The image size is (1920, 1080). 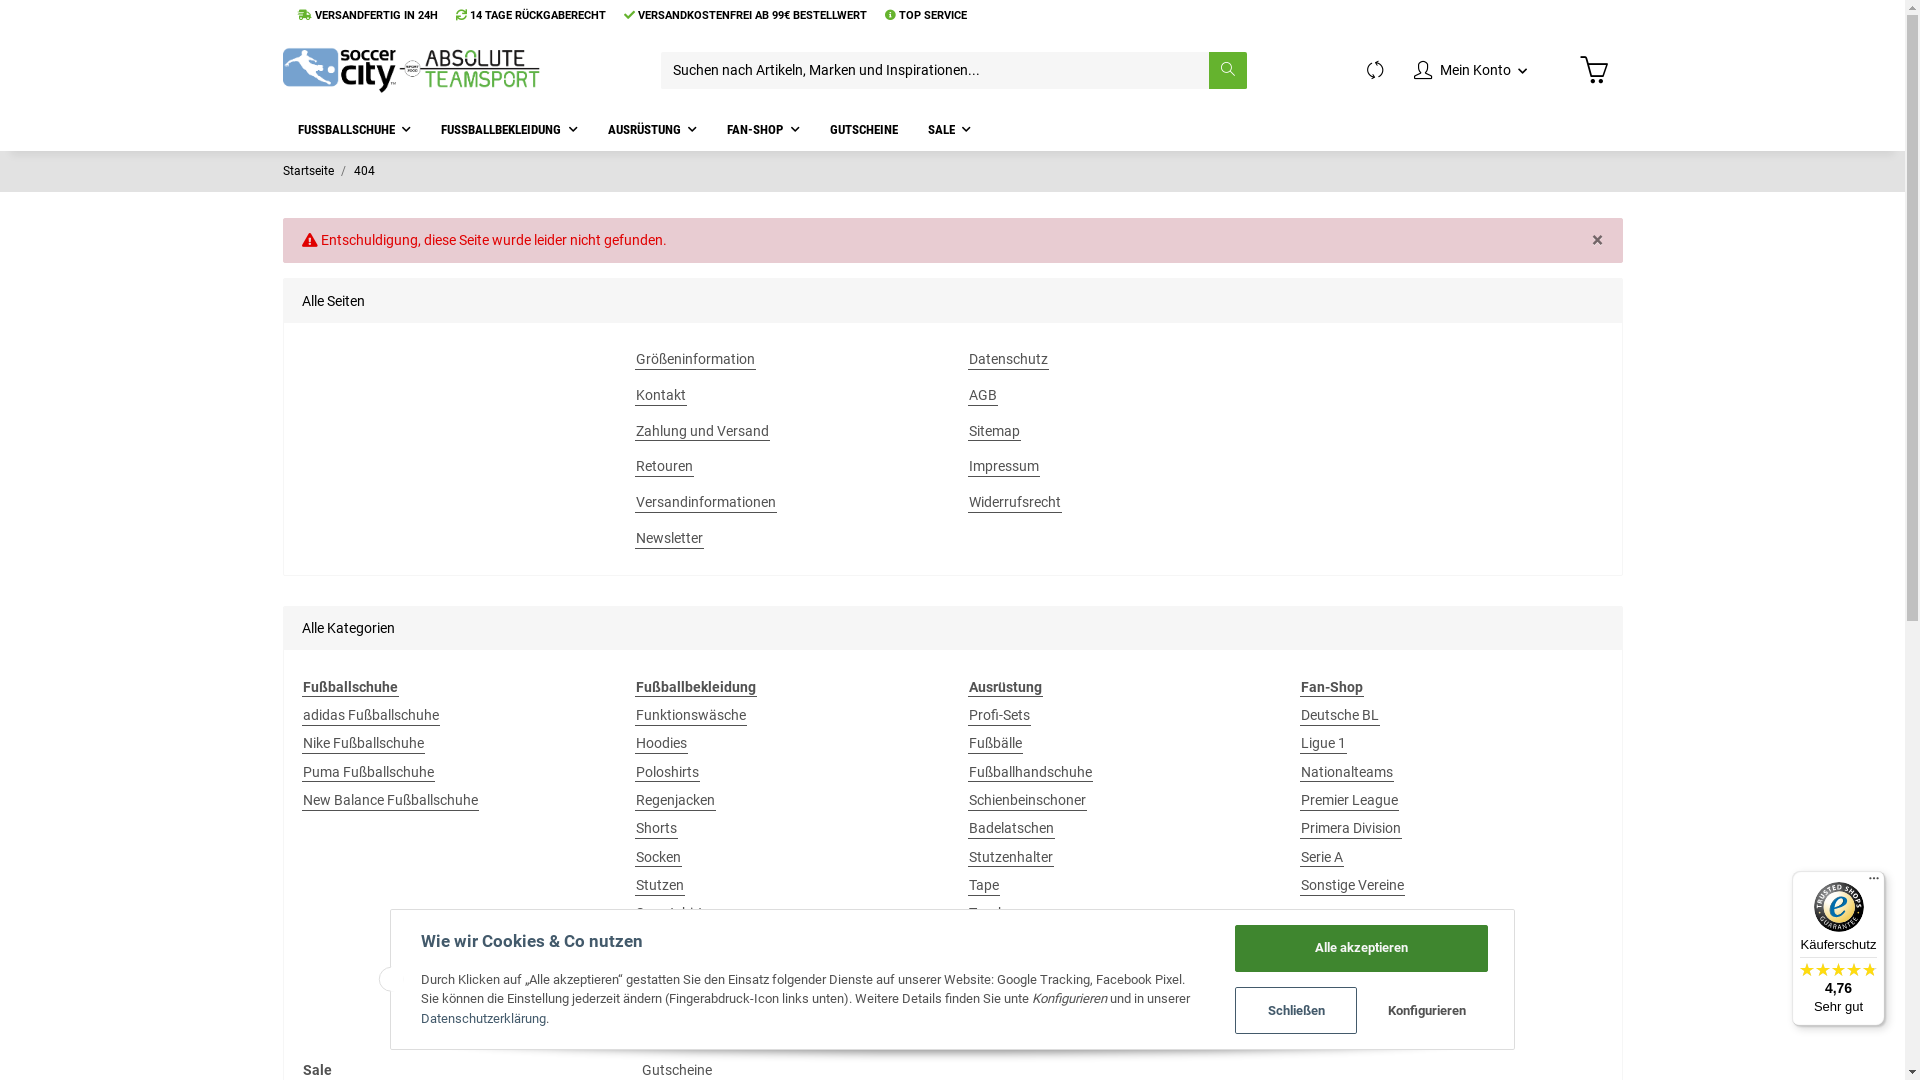 What do you see at coordinates (1032, 942) in the screenshot?
I see `Torwarthandschuhe` at bounding box center [1032, 942].